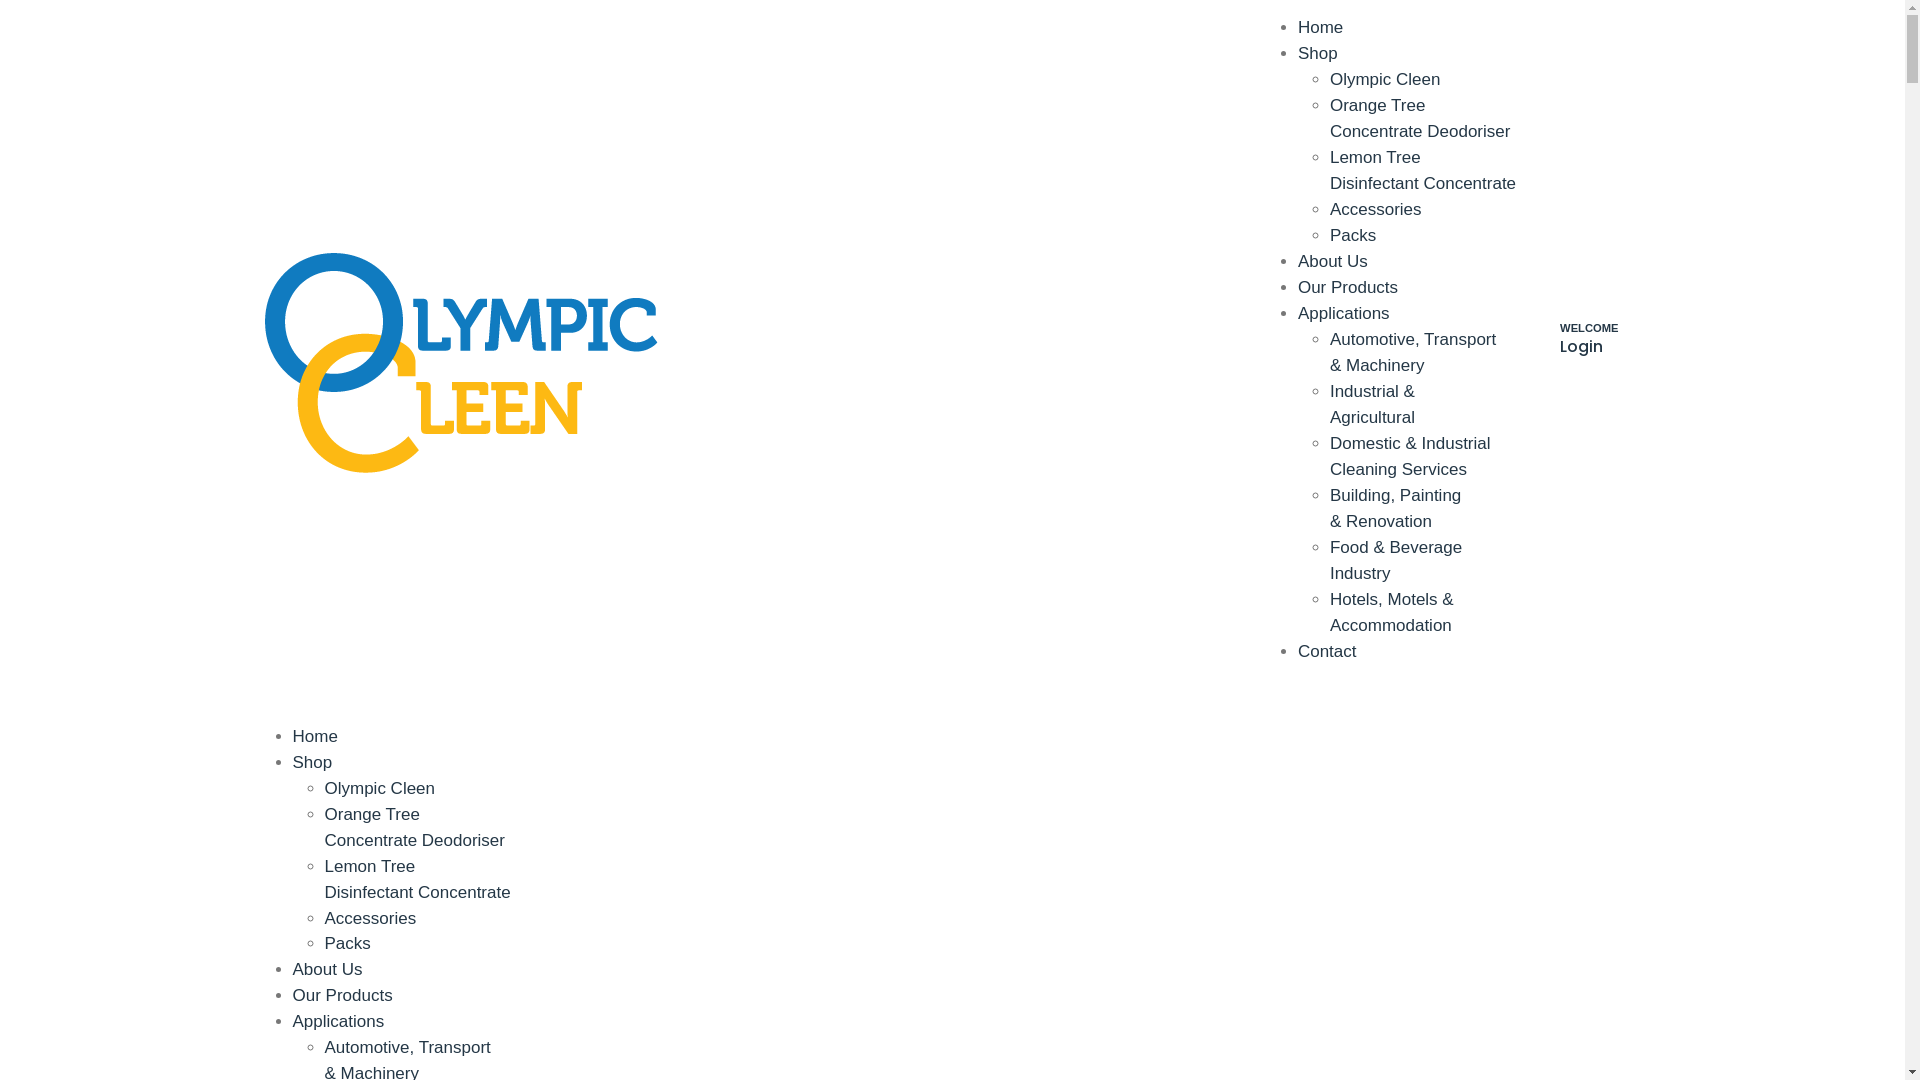  What do you see at coordinates (342, 996) in the screenshot?
I see `Our Products` at bounding box center [342, 996].